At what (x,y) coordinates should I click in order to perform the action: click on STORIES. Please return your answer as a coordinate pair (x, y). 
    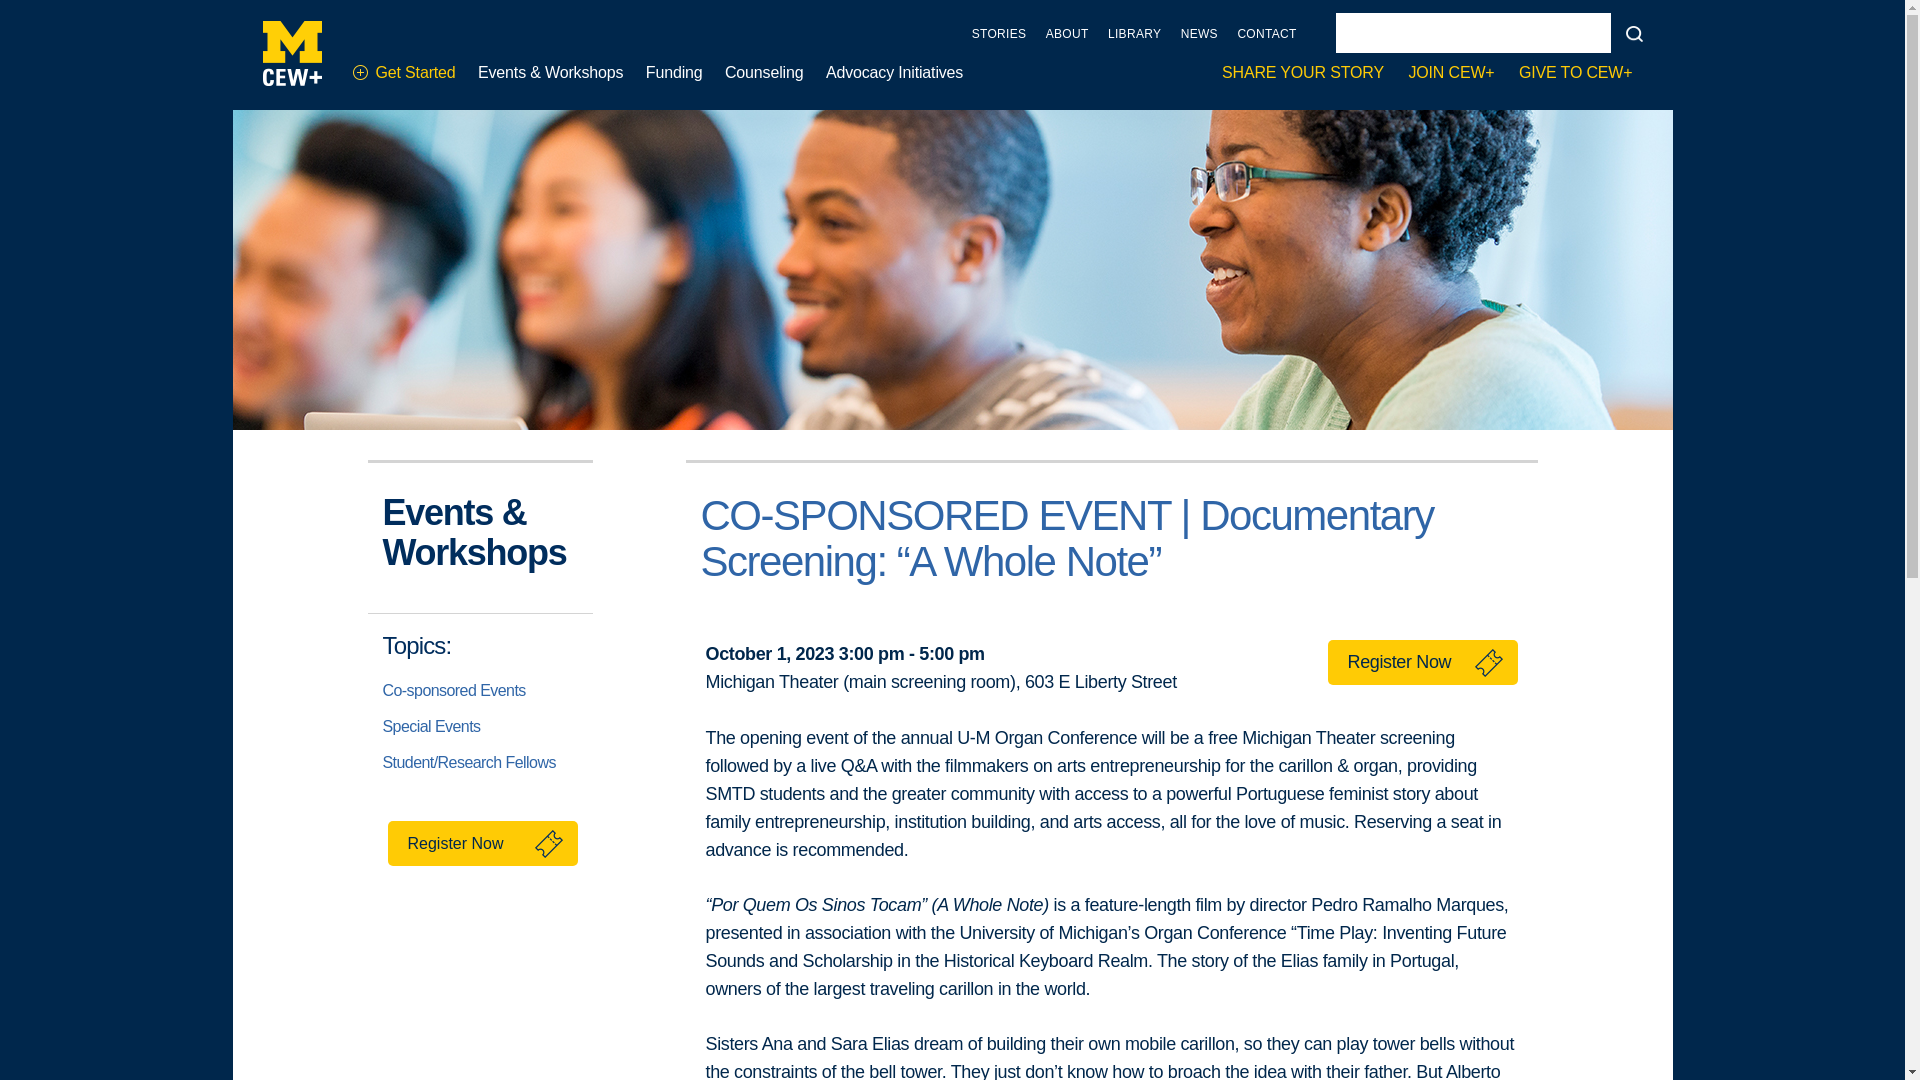
    Looking at the image, I should click on (999, 34).